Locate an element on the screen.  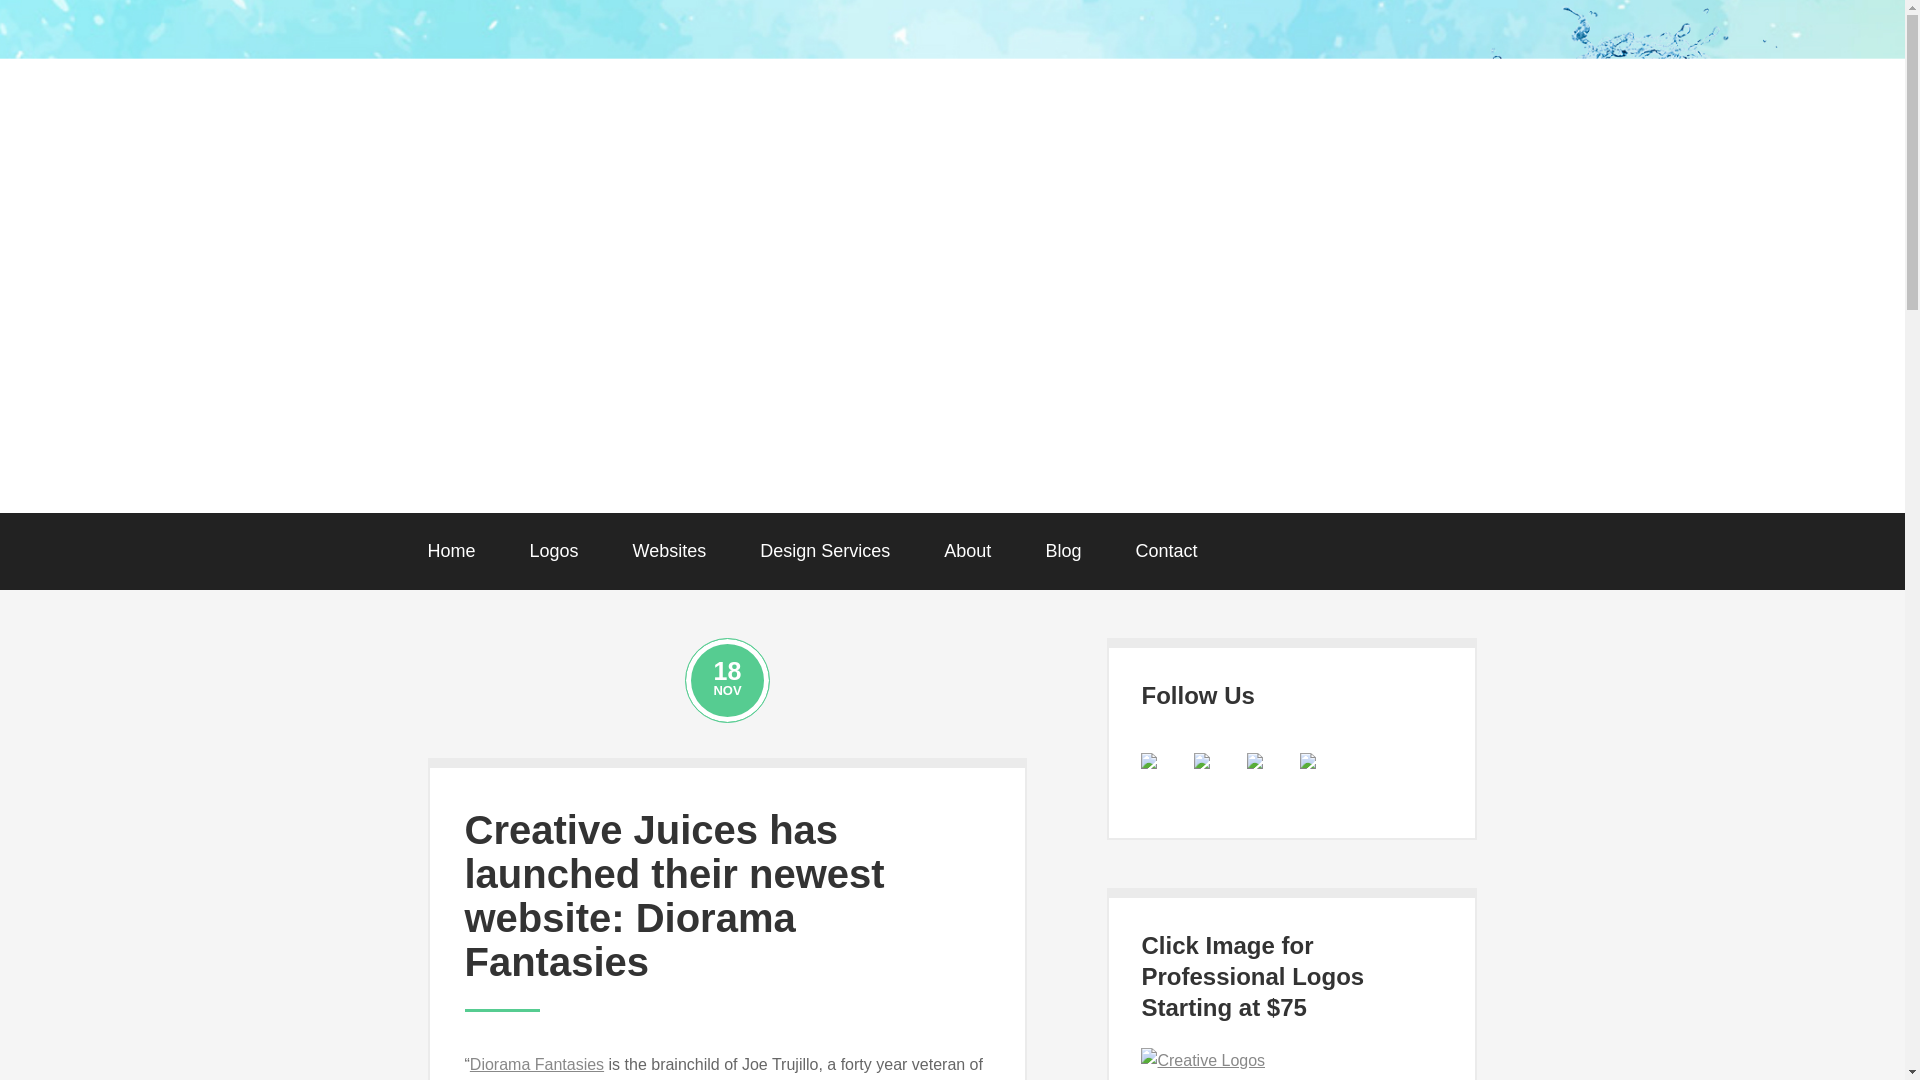
Follow us on Twitter is located at coordinates (1202, 760).